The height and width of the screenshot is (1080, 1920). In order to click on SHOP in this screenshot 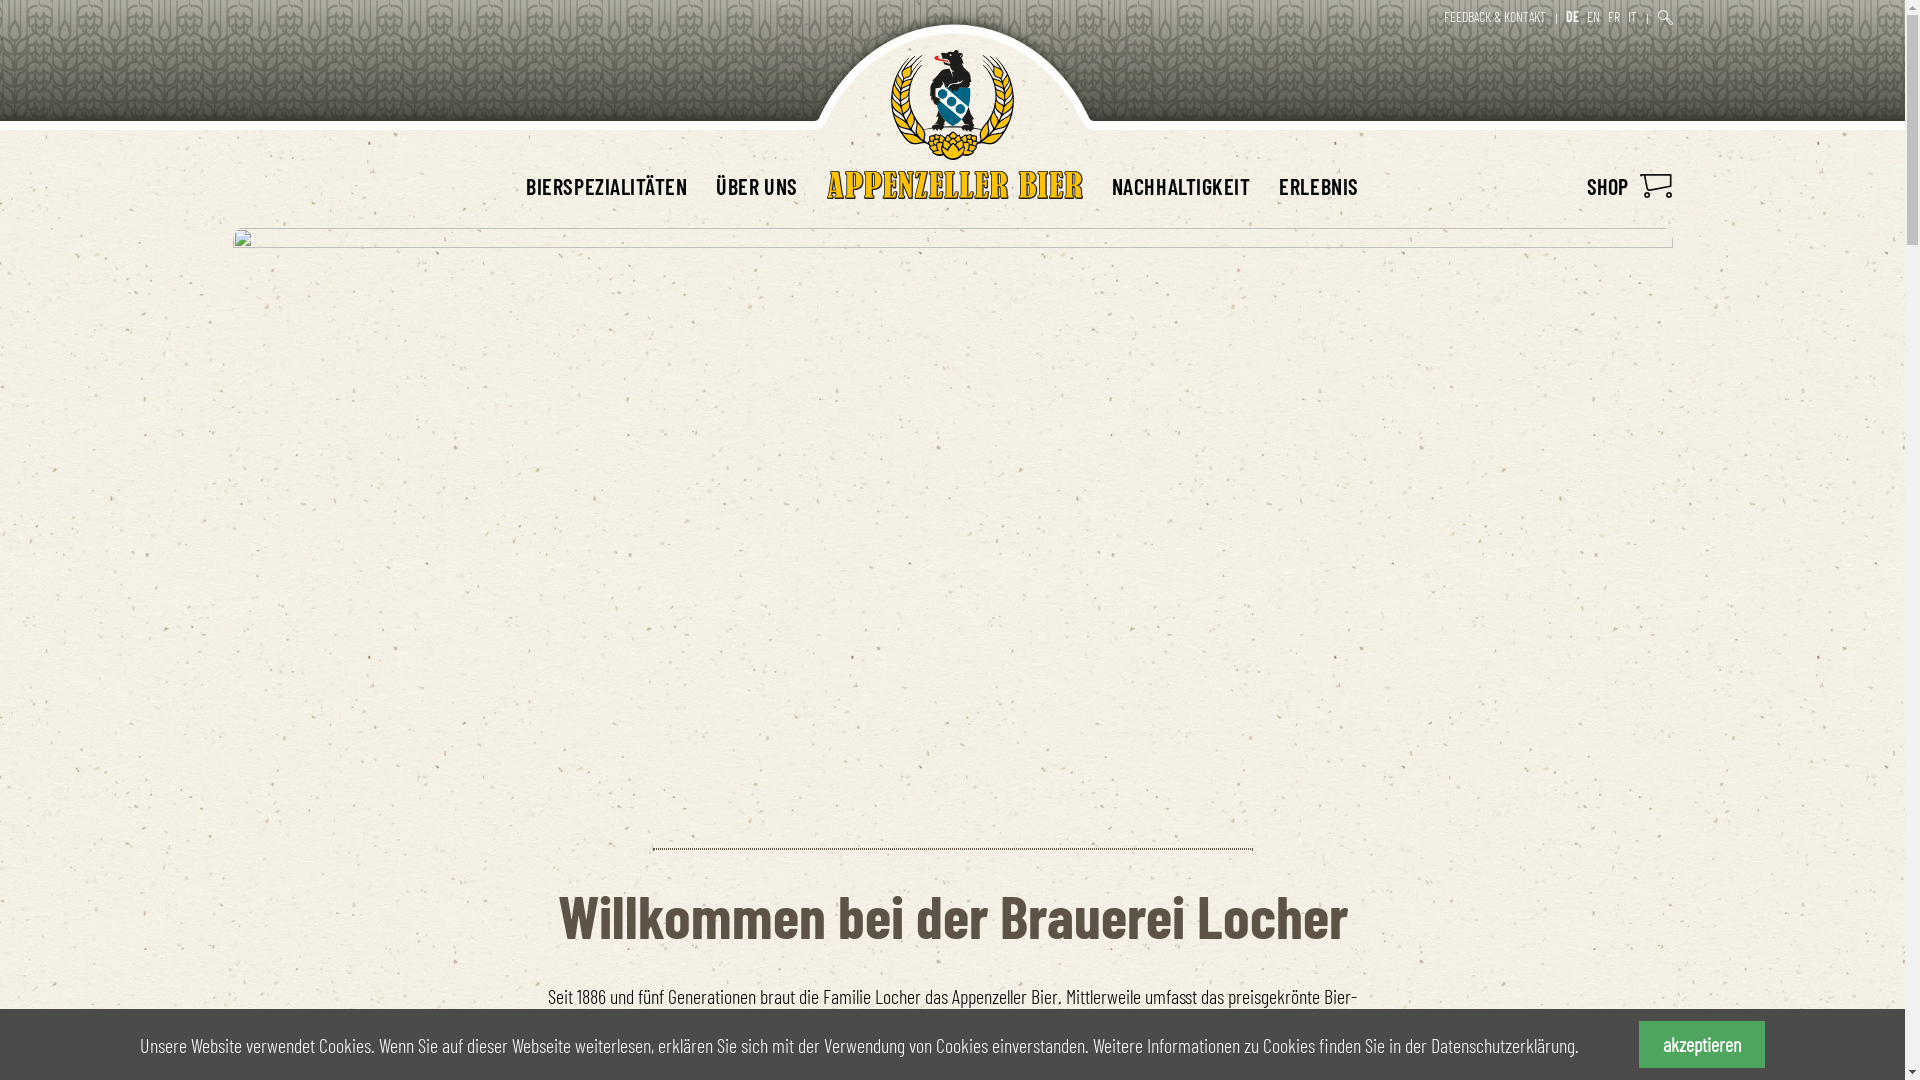, I will do `click(1629, 186)`.